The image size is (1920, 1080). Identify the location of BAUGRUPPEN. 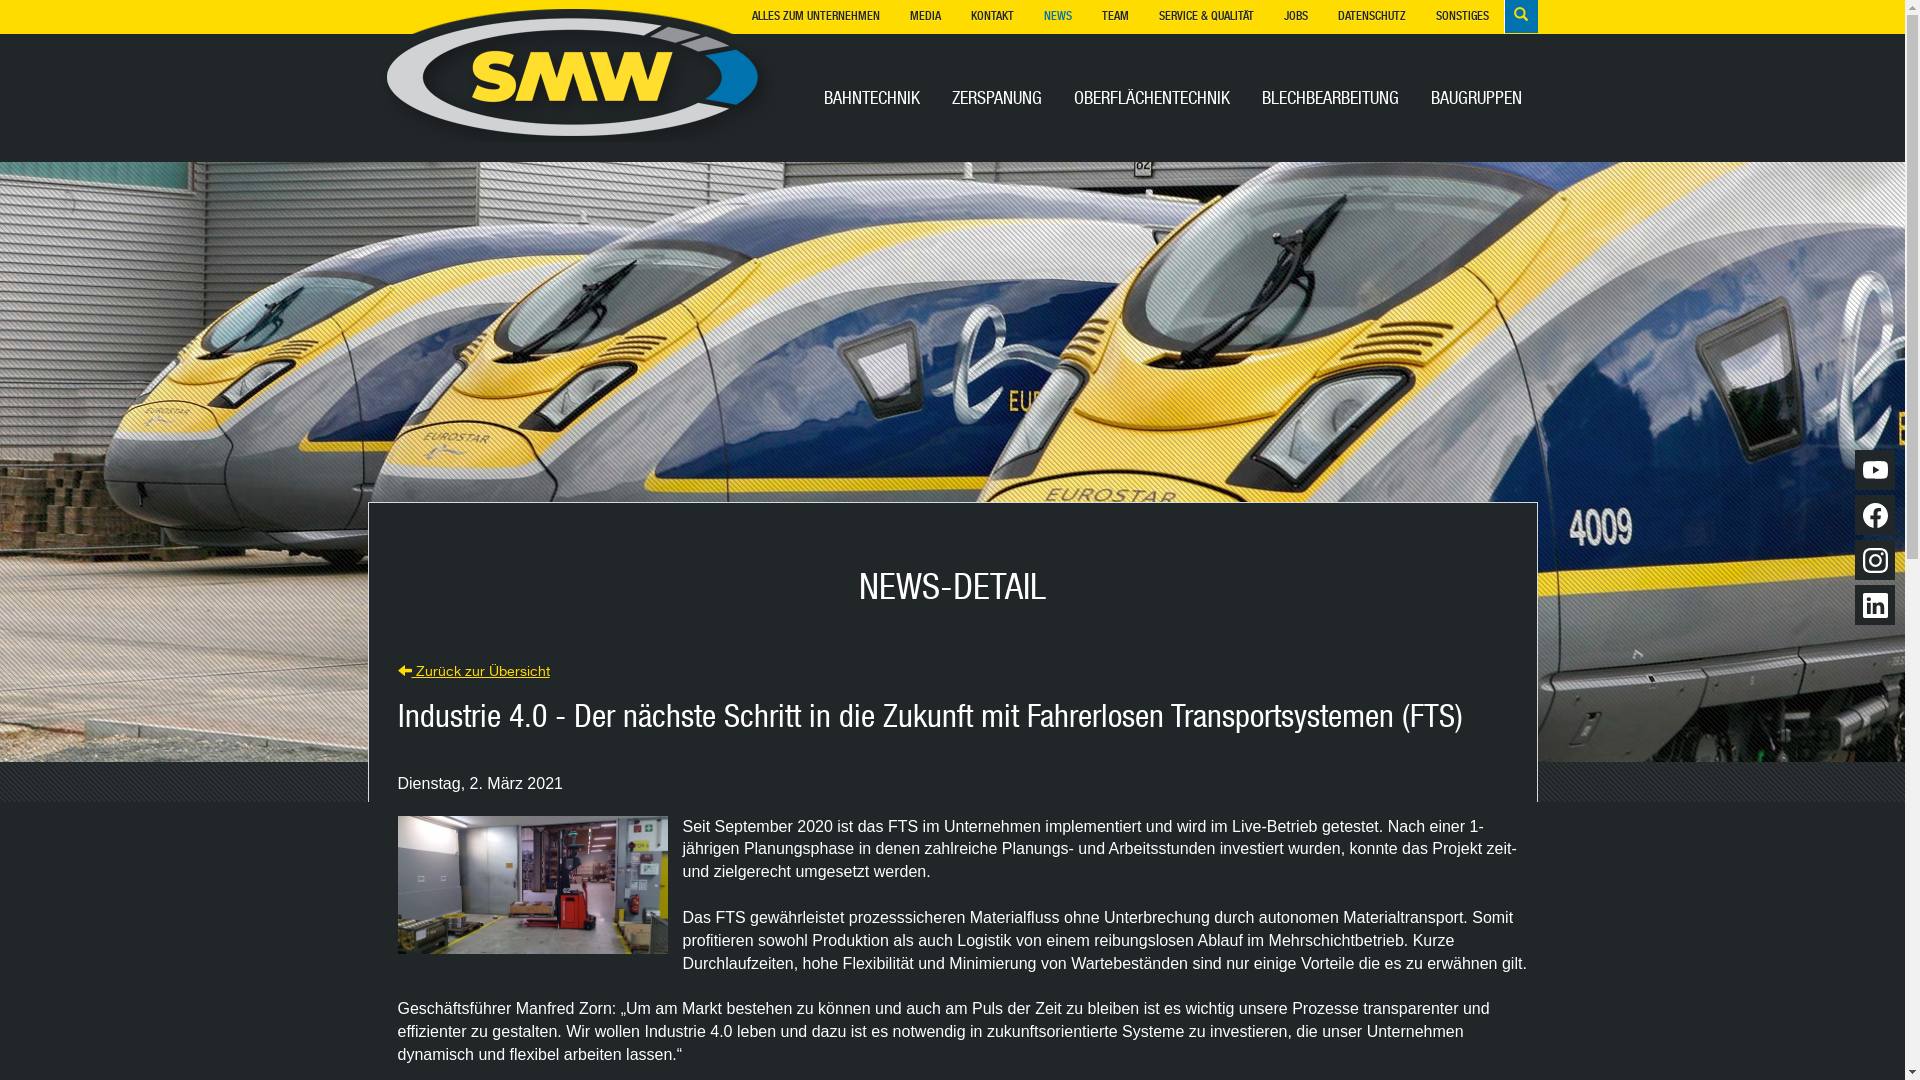
(1476, 100).